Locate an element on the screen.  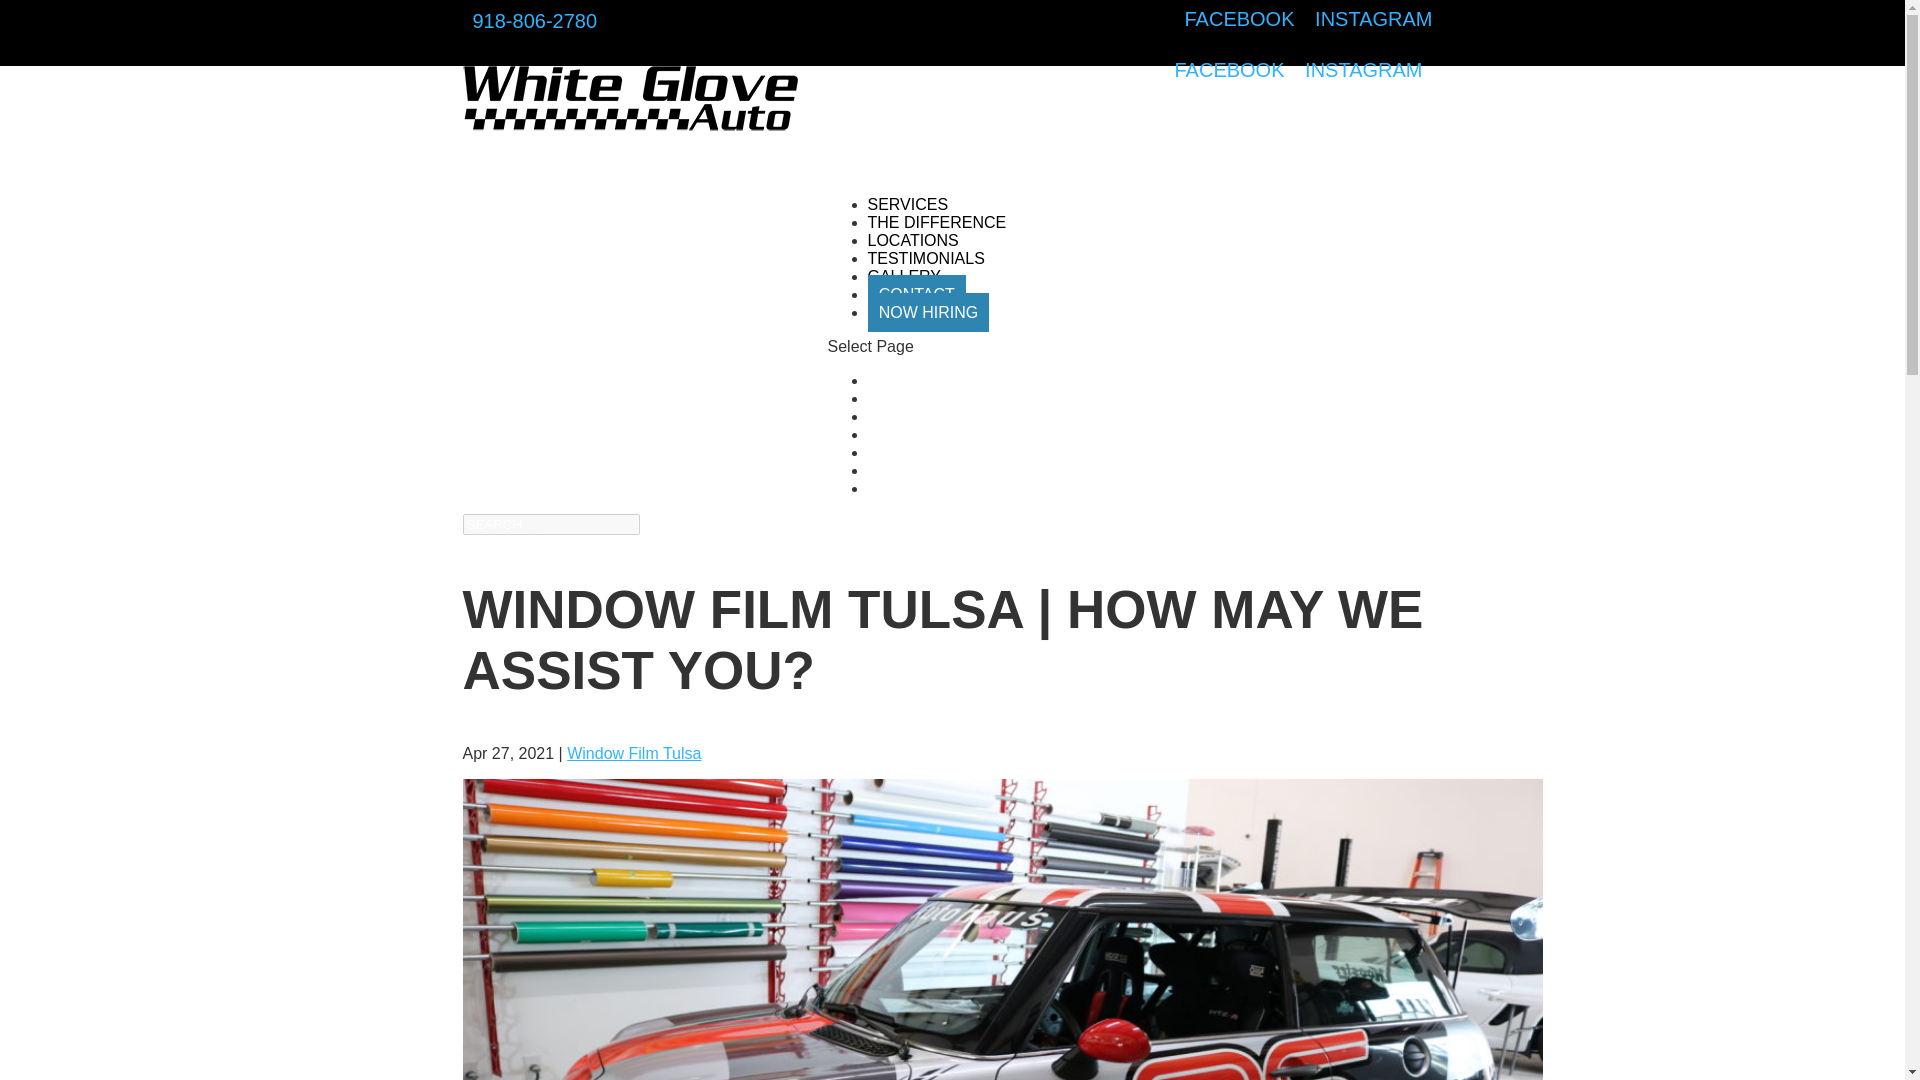
The Difference is located at coordinates (920, 398).